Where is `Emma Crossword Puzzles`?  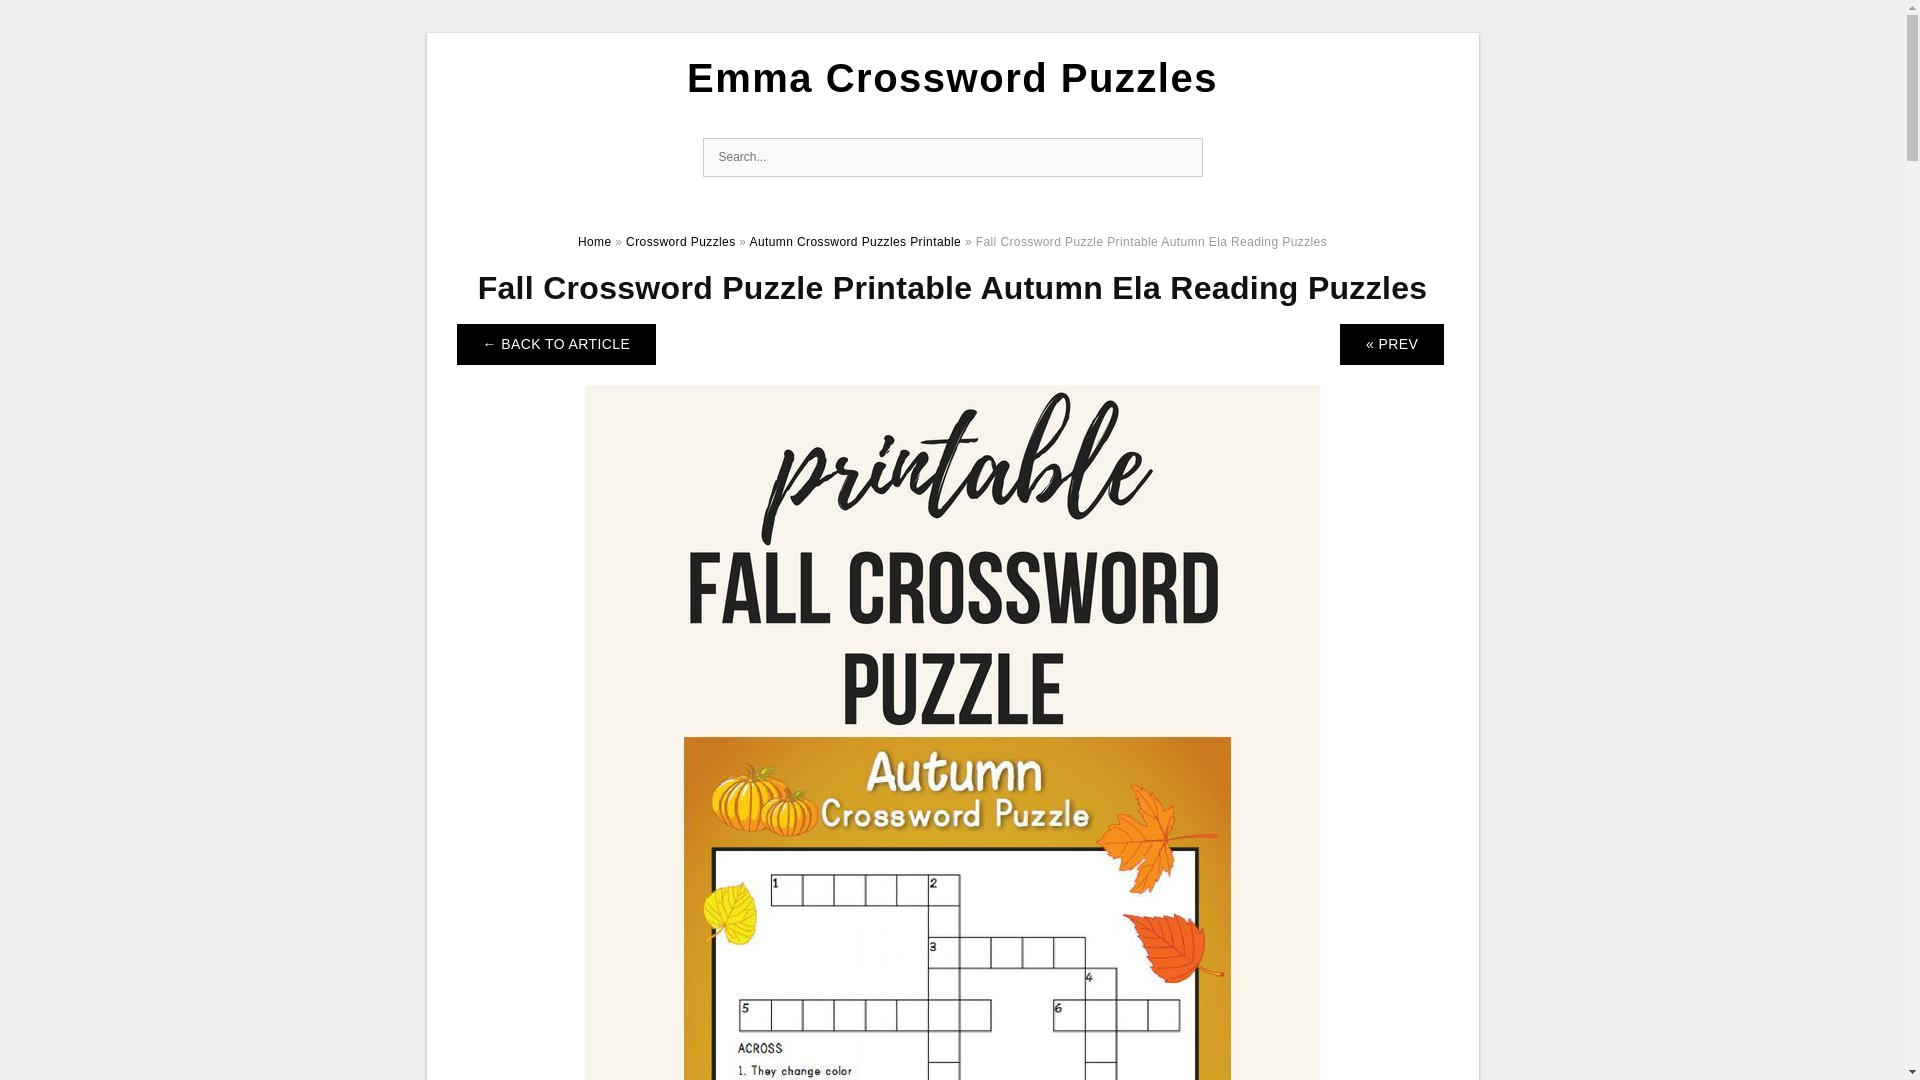
Emma Crossword Puzzles is located at coordinates (952, 78).